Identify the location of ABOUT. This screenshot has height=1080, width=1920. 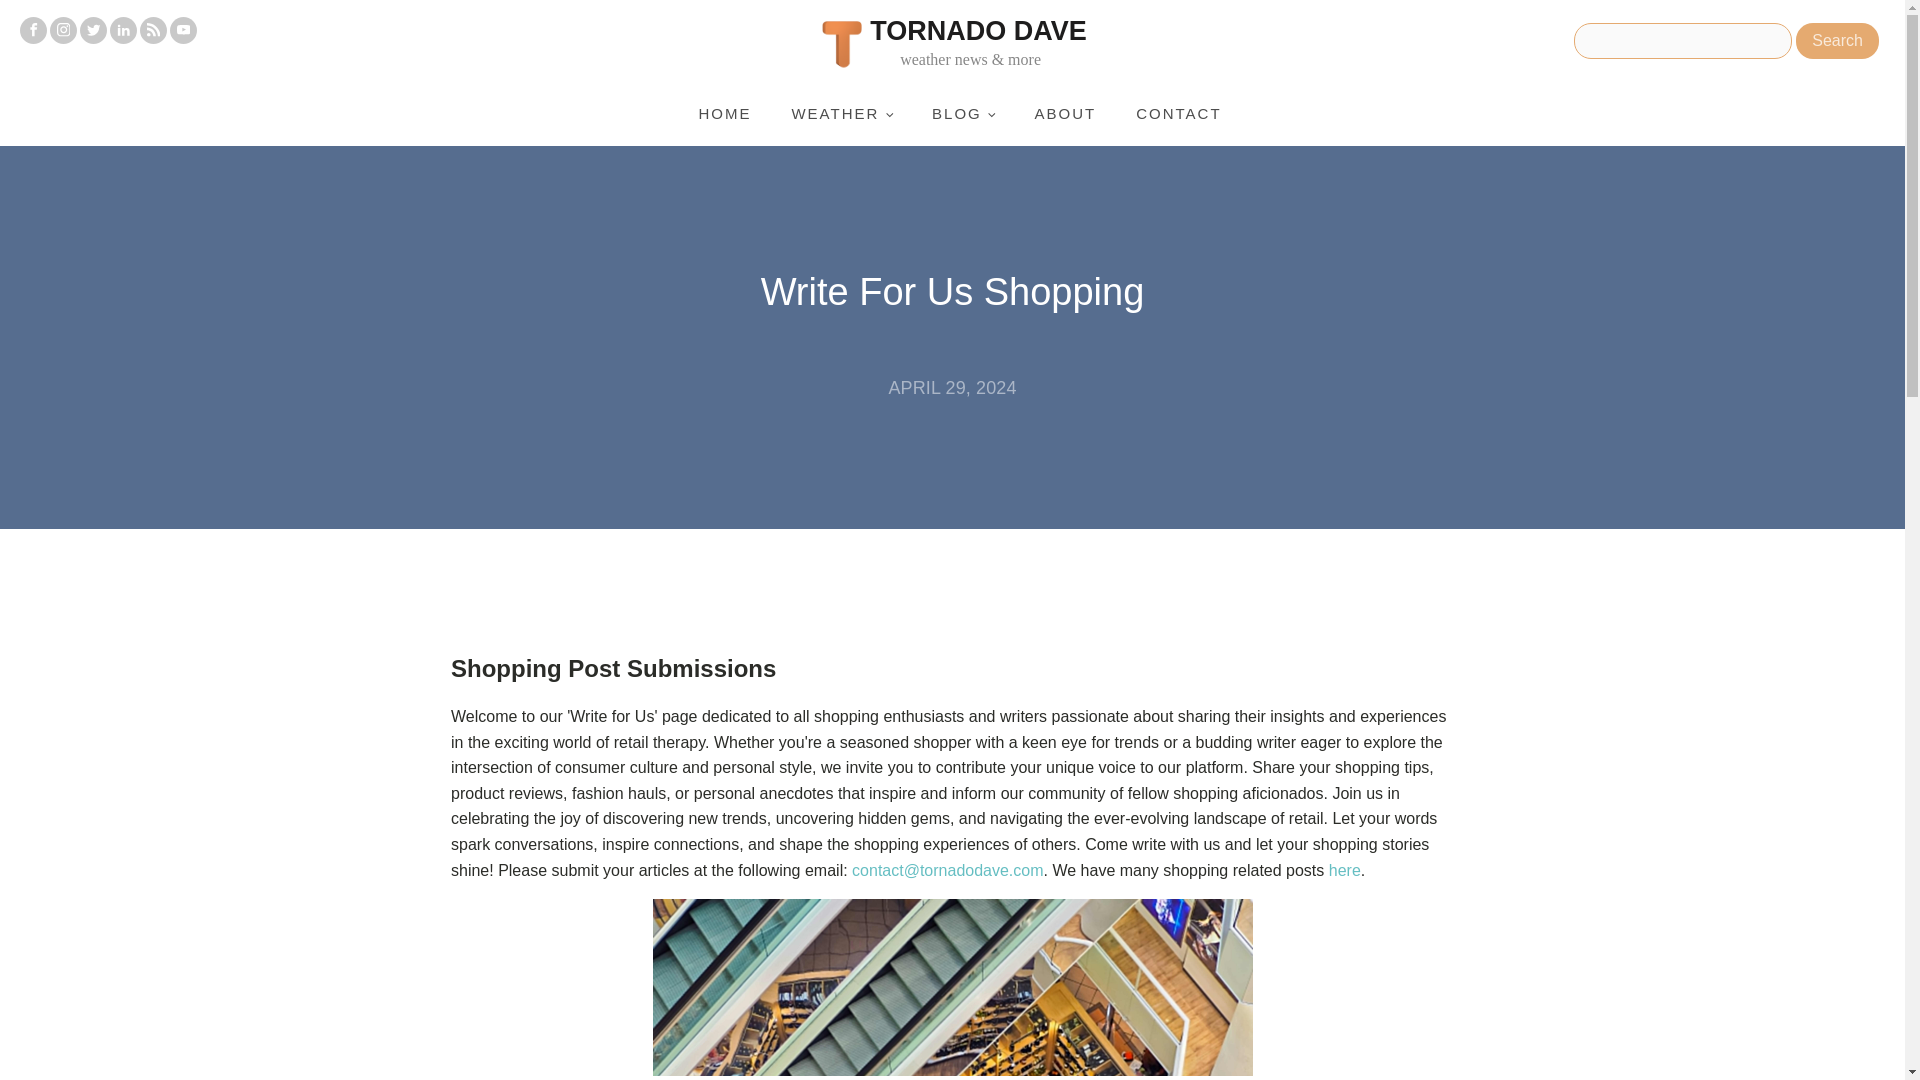
(1064, 114).